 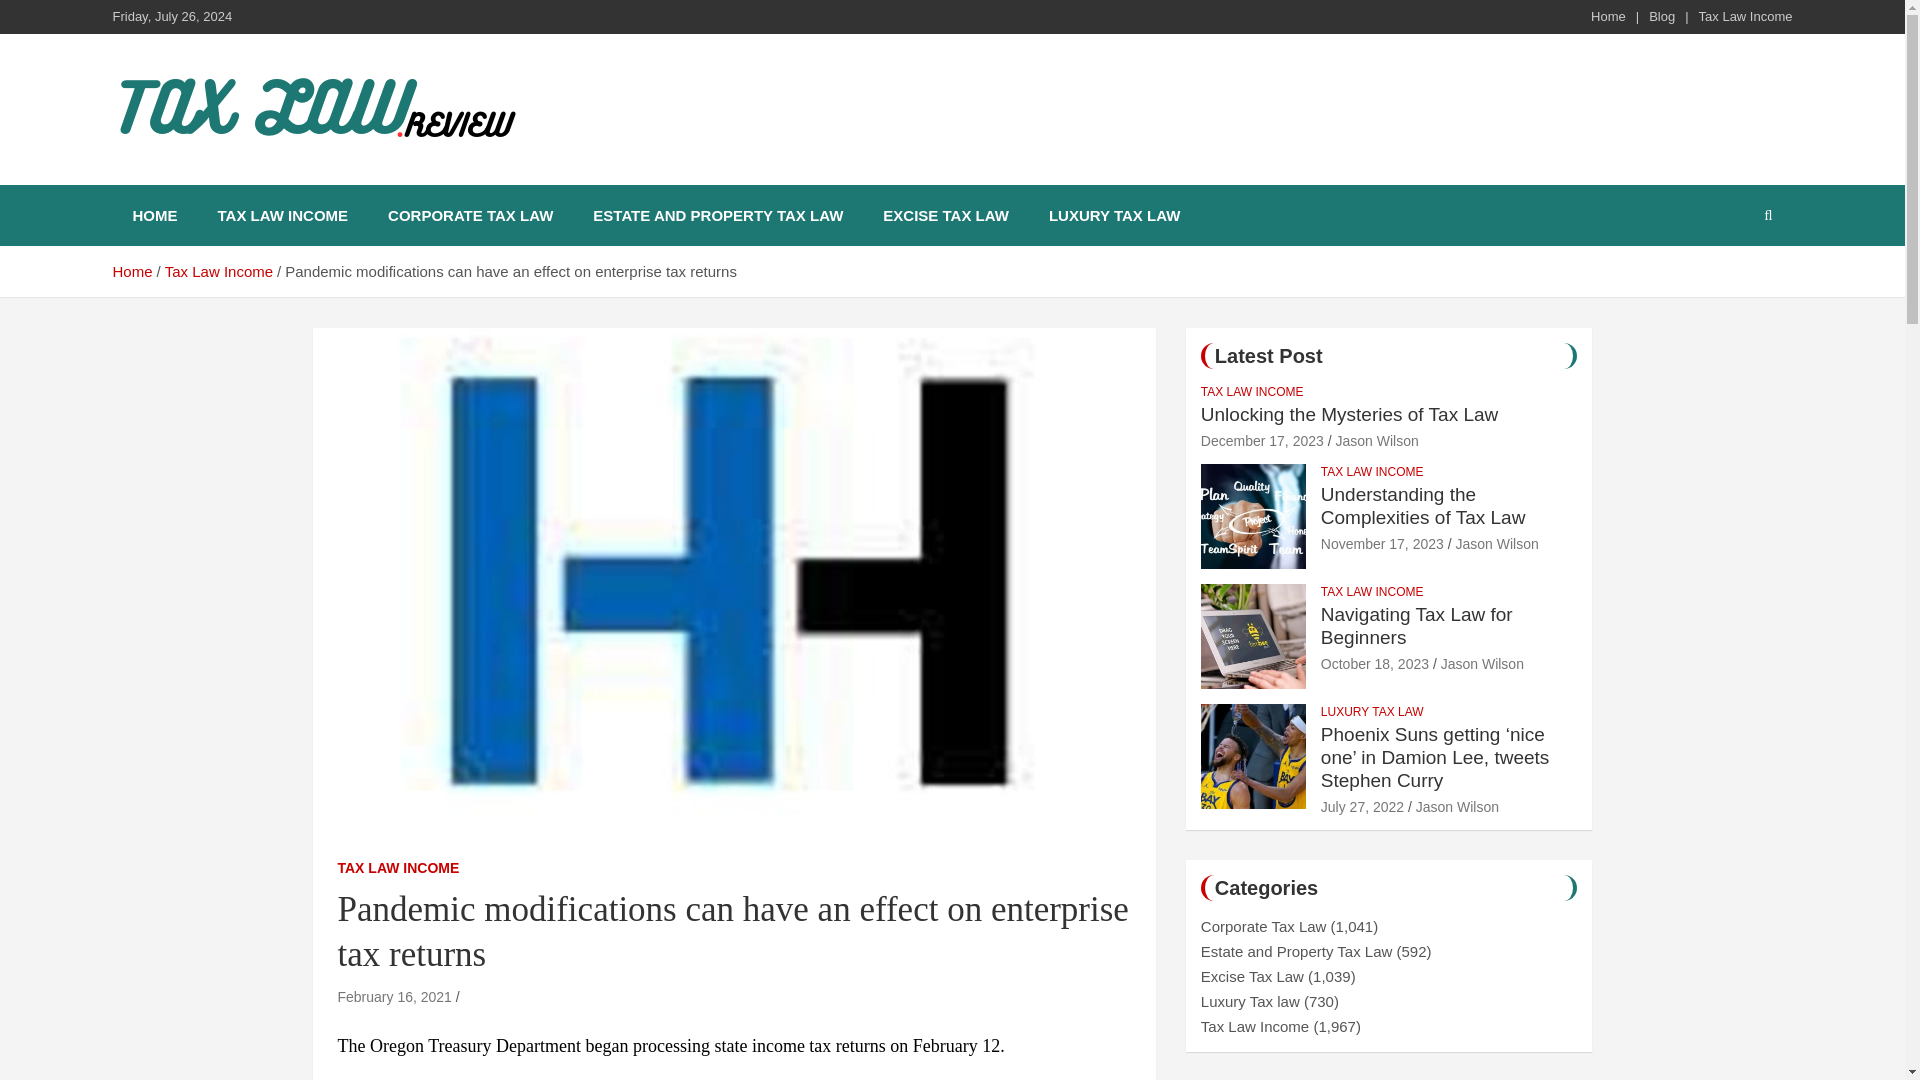 I want to click on TAX LAW INCOME, so click(x=1372, y=472).